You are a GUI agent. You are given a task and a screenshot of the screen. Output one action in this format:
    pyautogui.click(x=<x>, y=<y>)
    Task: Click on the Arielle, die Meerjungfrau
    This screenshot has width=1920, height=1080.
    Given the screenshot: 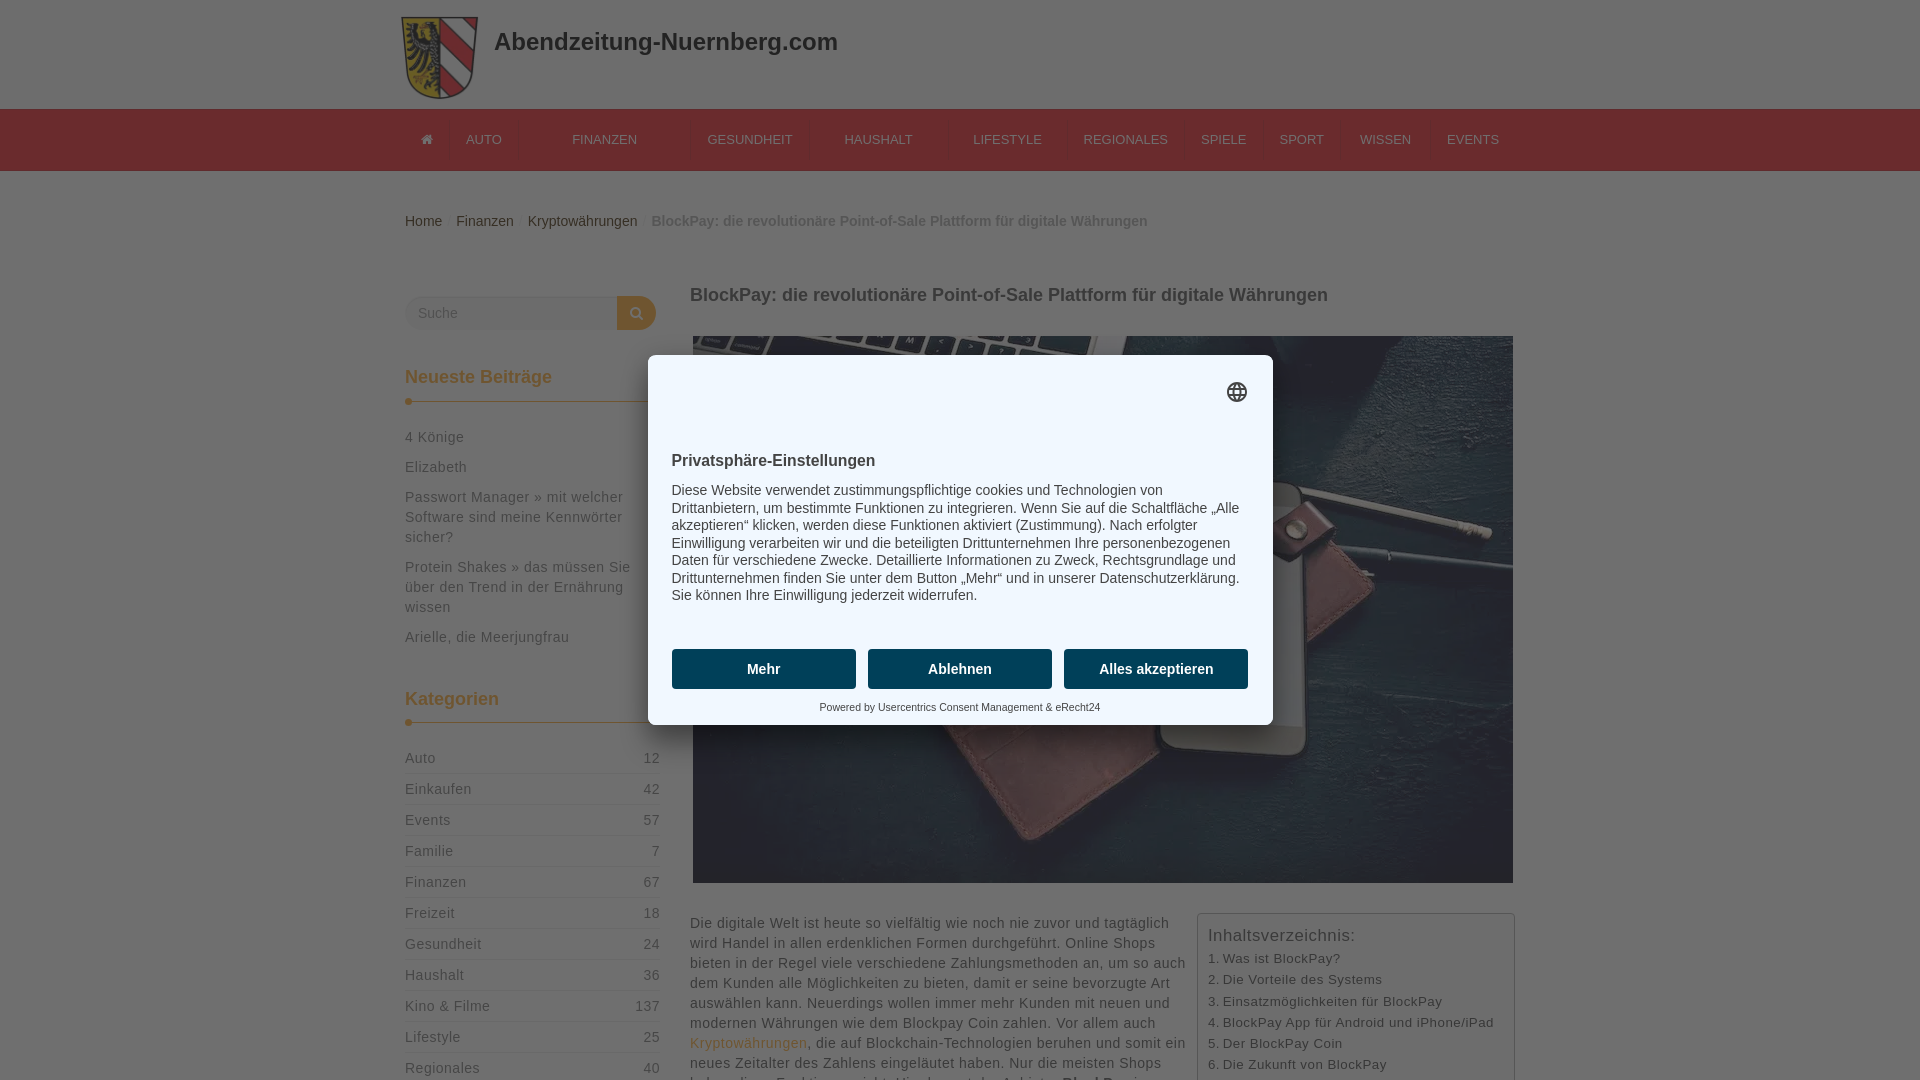 What is the action you would take?
    pyautogui.click(x=487, y=637)
    